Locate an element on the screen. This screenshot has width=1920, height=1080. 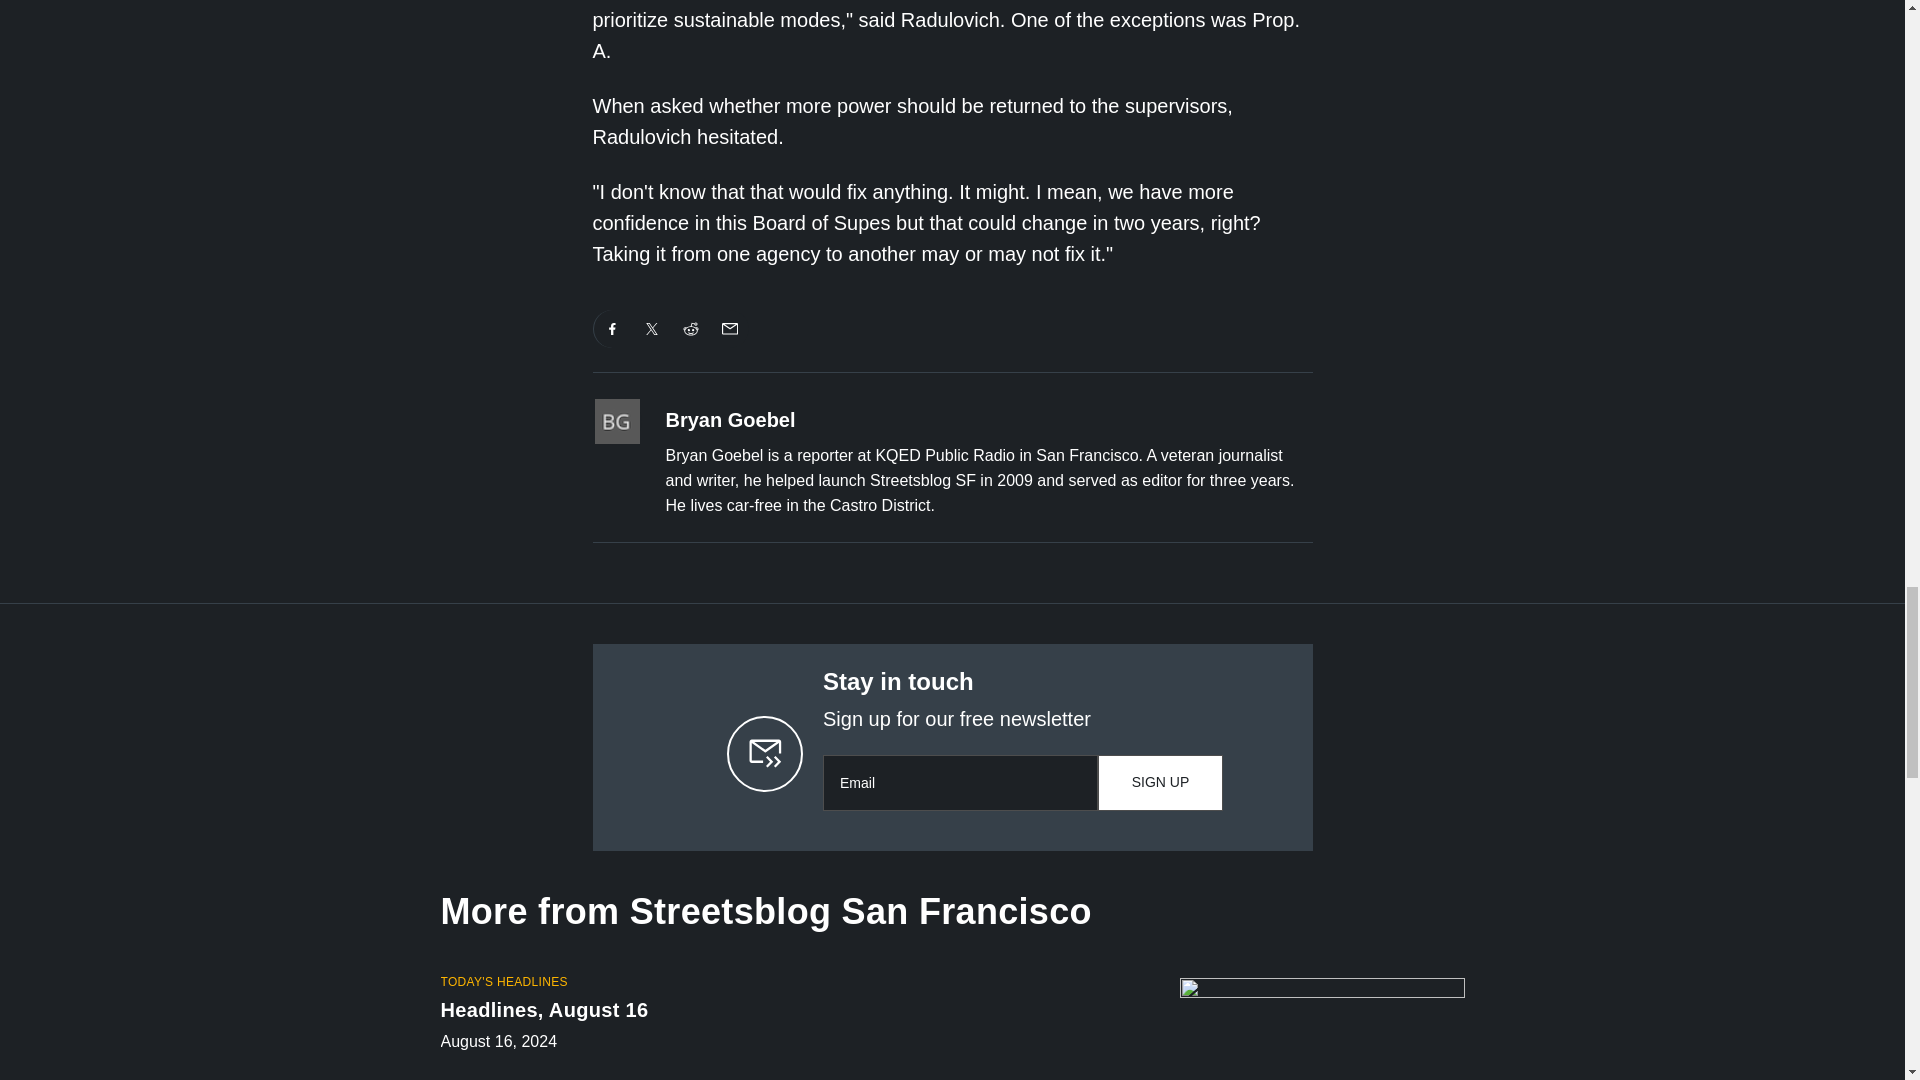
Share on Facebook is located at coordinates (612, 328).